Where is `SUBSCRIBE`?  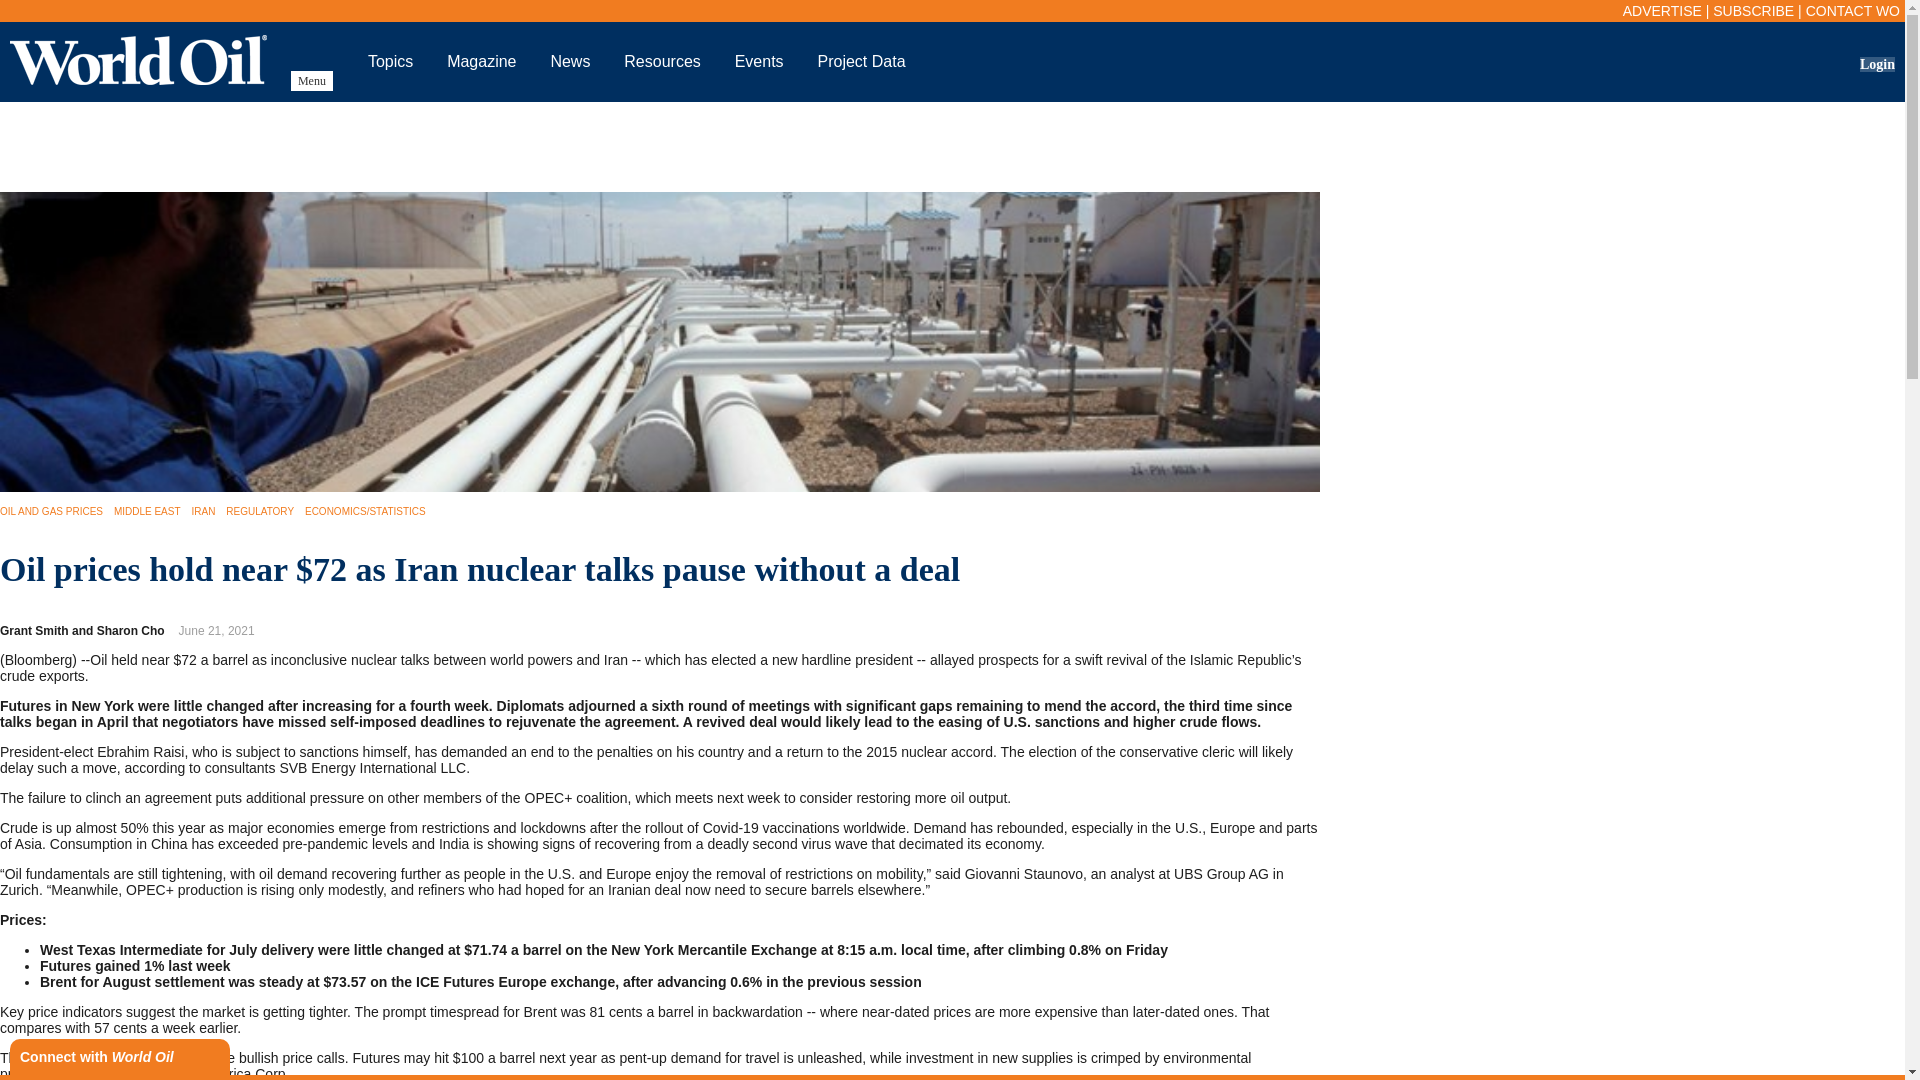
SUBSCRIBE is located at coordinates (1752, 11).